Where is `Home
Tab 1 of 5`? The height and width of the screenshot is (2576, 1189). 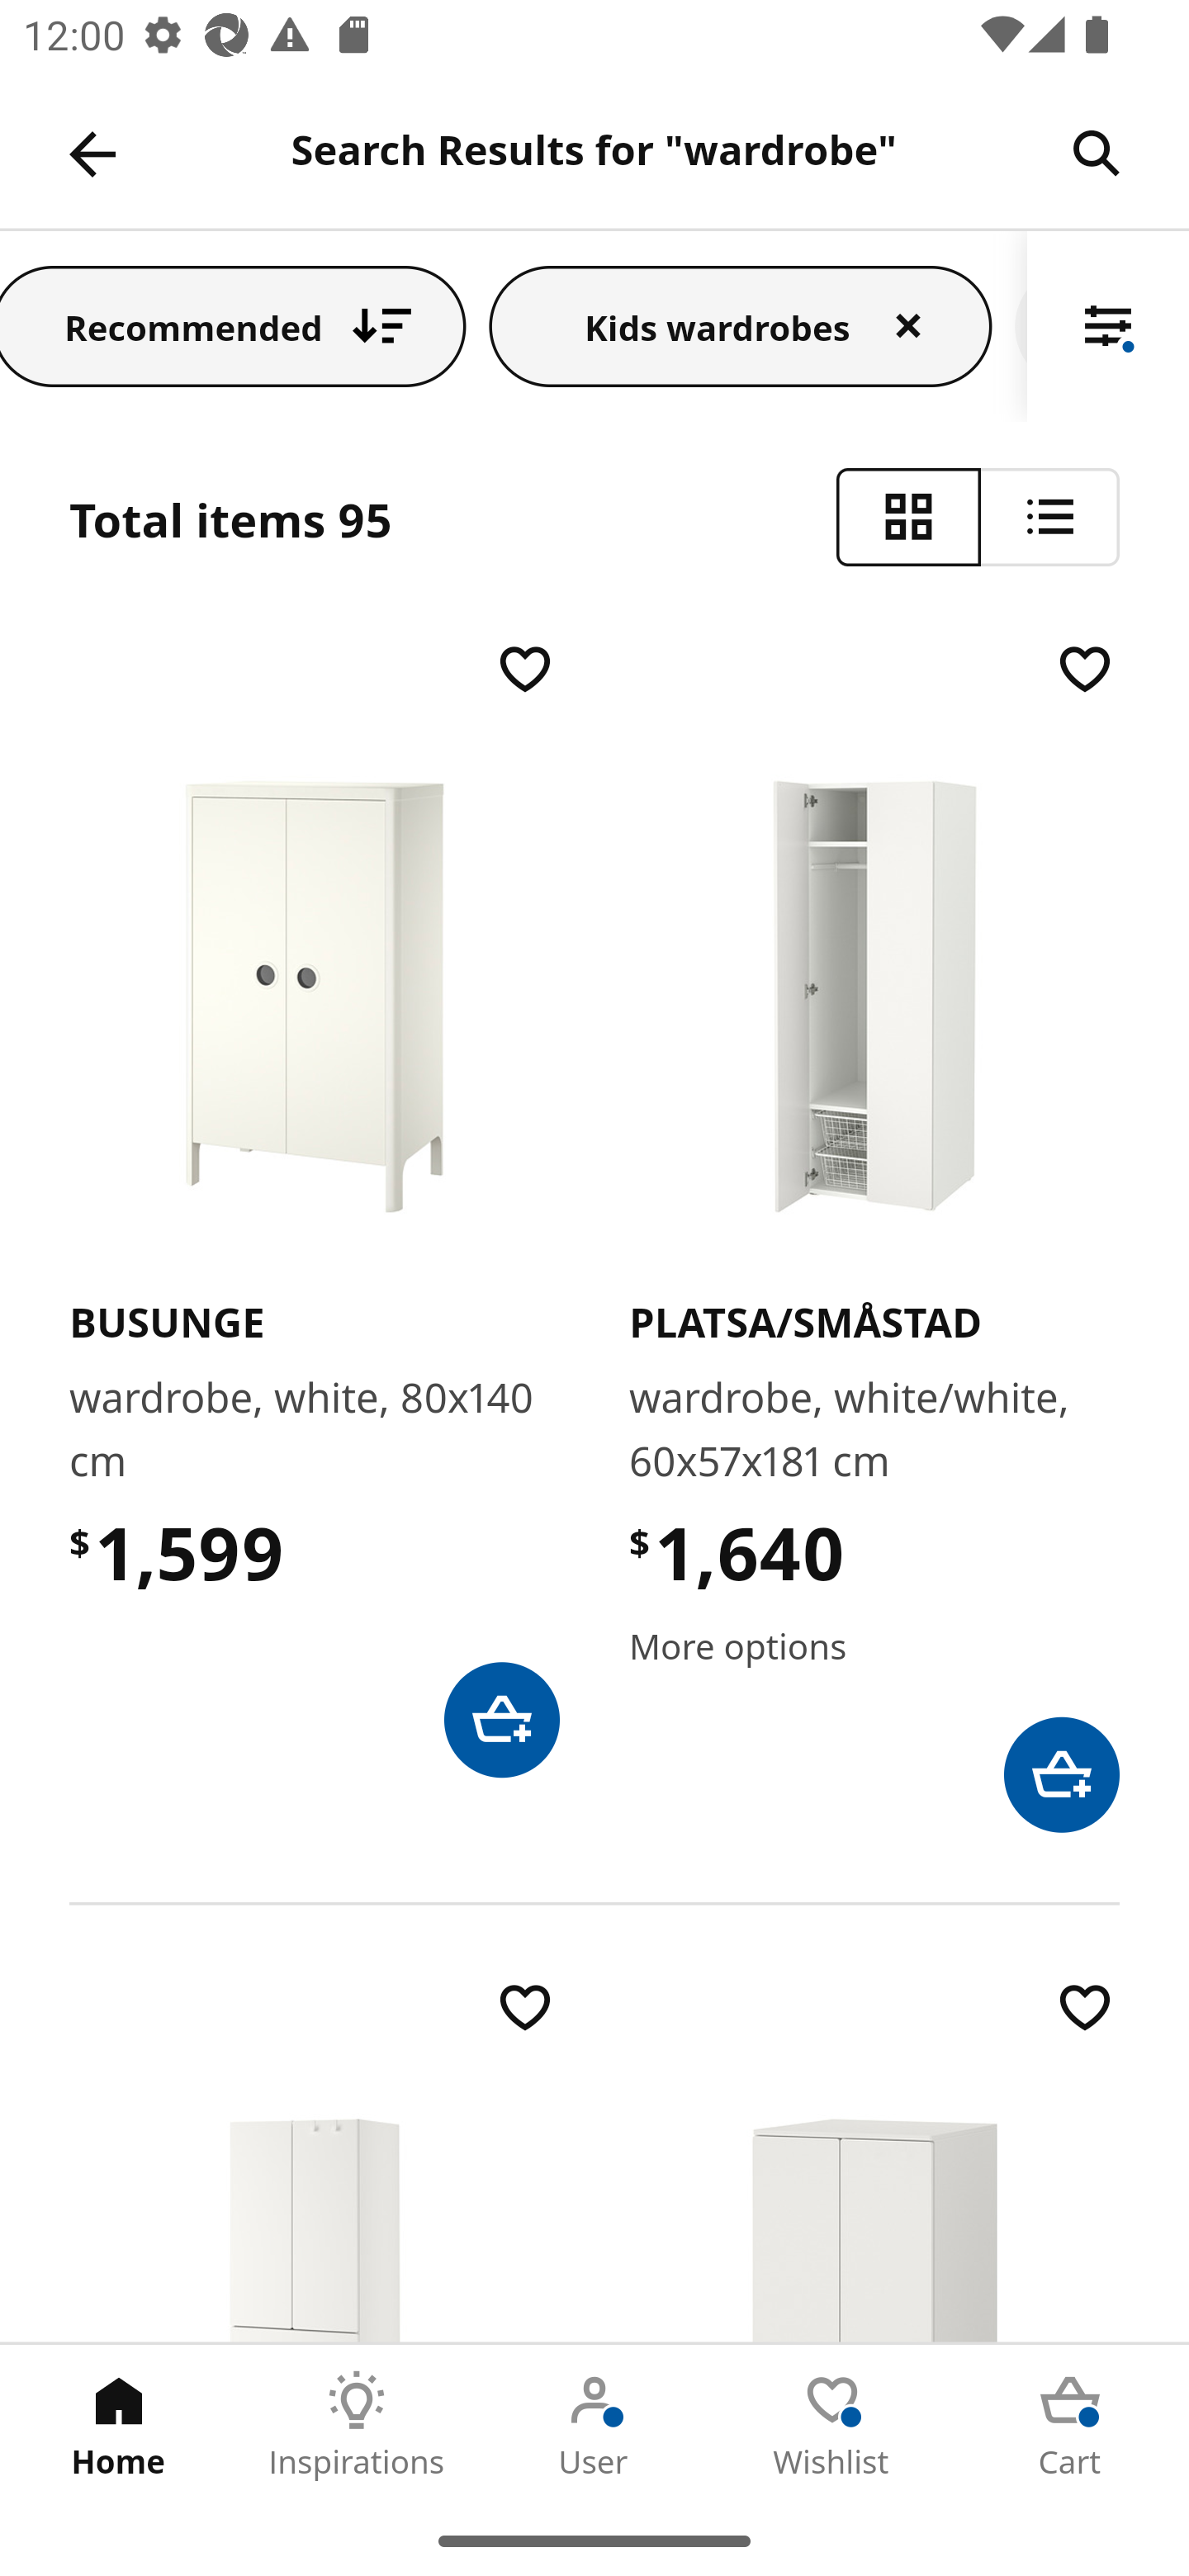
Home
Tab 1 of 5 is located at coordinates (119, 2425).